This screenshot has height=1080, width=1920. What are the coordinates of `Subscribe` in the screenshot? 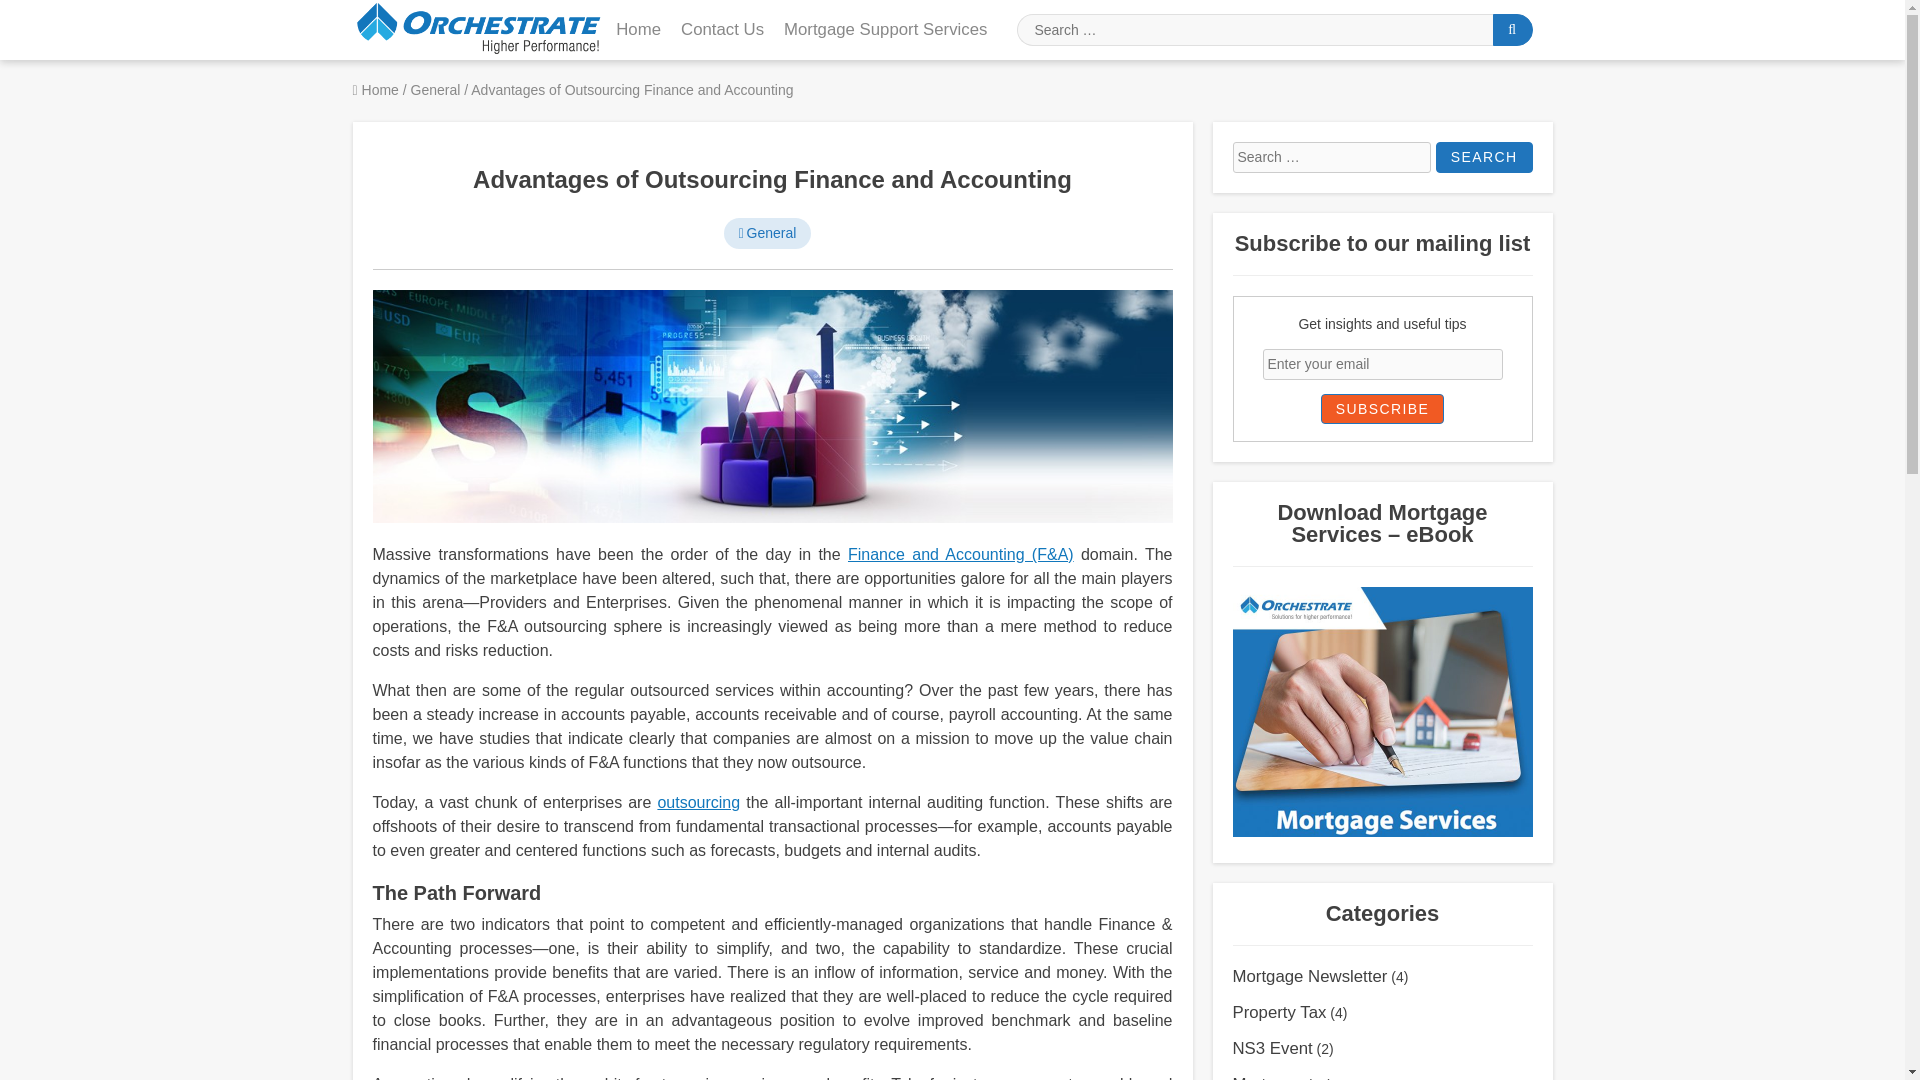 It's located at (1382, 409).